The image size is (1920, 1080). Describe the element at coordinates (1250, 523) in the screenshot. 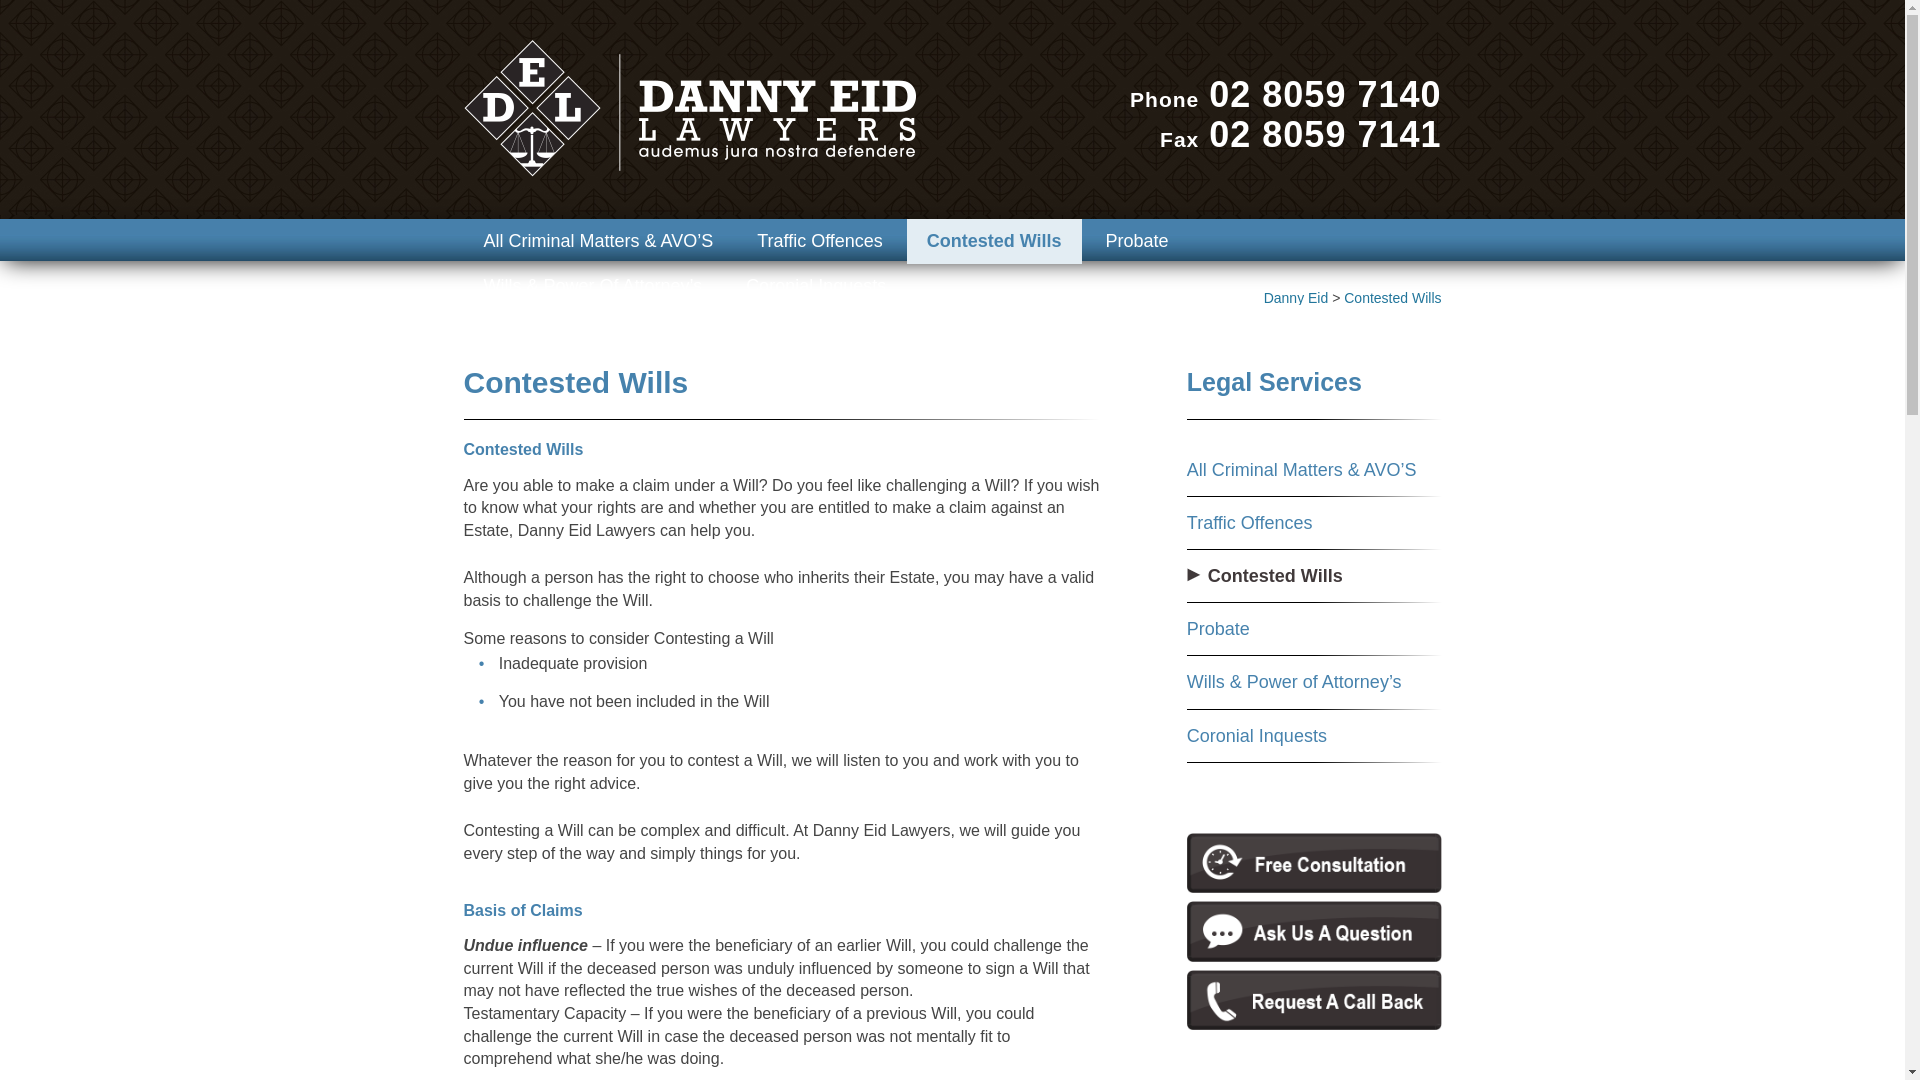

I see `Traffic Offences` at that location.